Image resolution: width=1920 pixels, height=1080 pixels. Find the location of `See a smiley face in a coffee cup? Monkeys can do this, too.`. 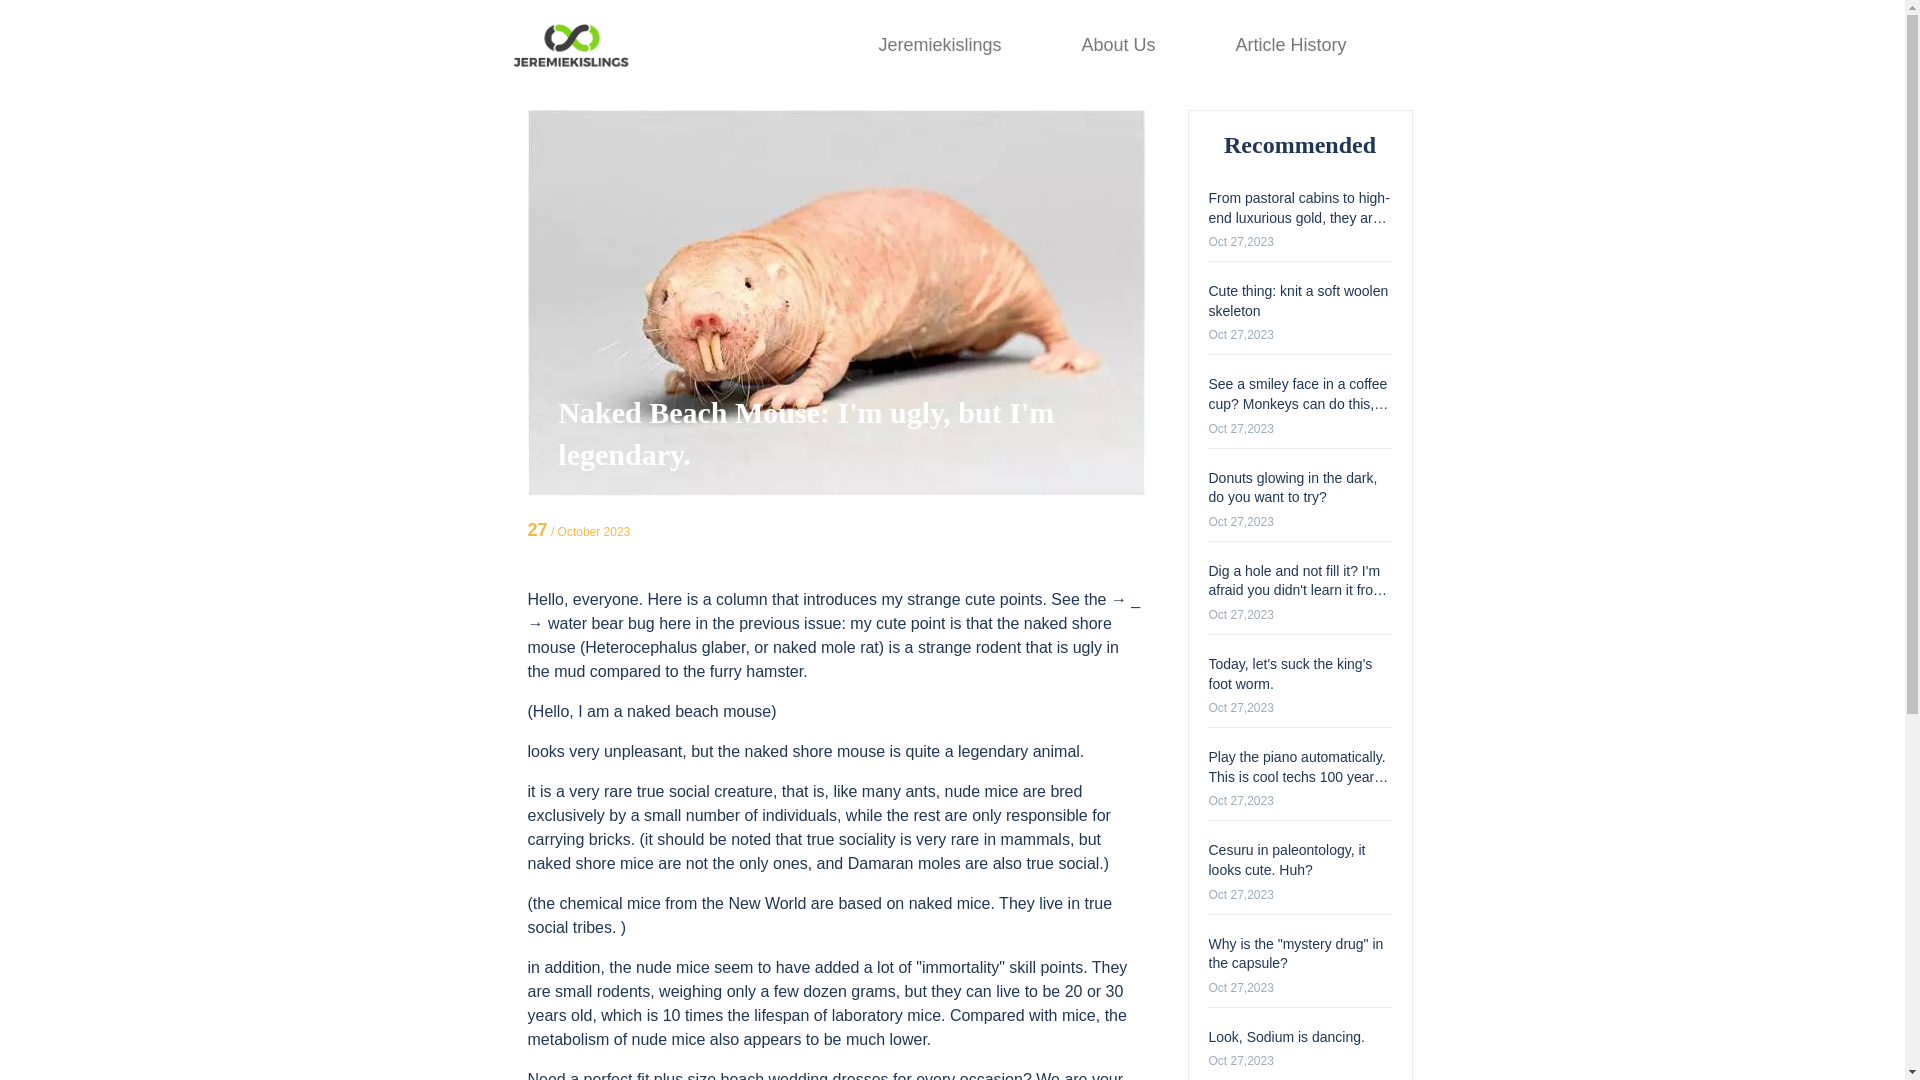

See a smiley face in a coffee cup? Monkeys can do this, too. is located at coordinates (1298, 402).